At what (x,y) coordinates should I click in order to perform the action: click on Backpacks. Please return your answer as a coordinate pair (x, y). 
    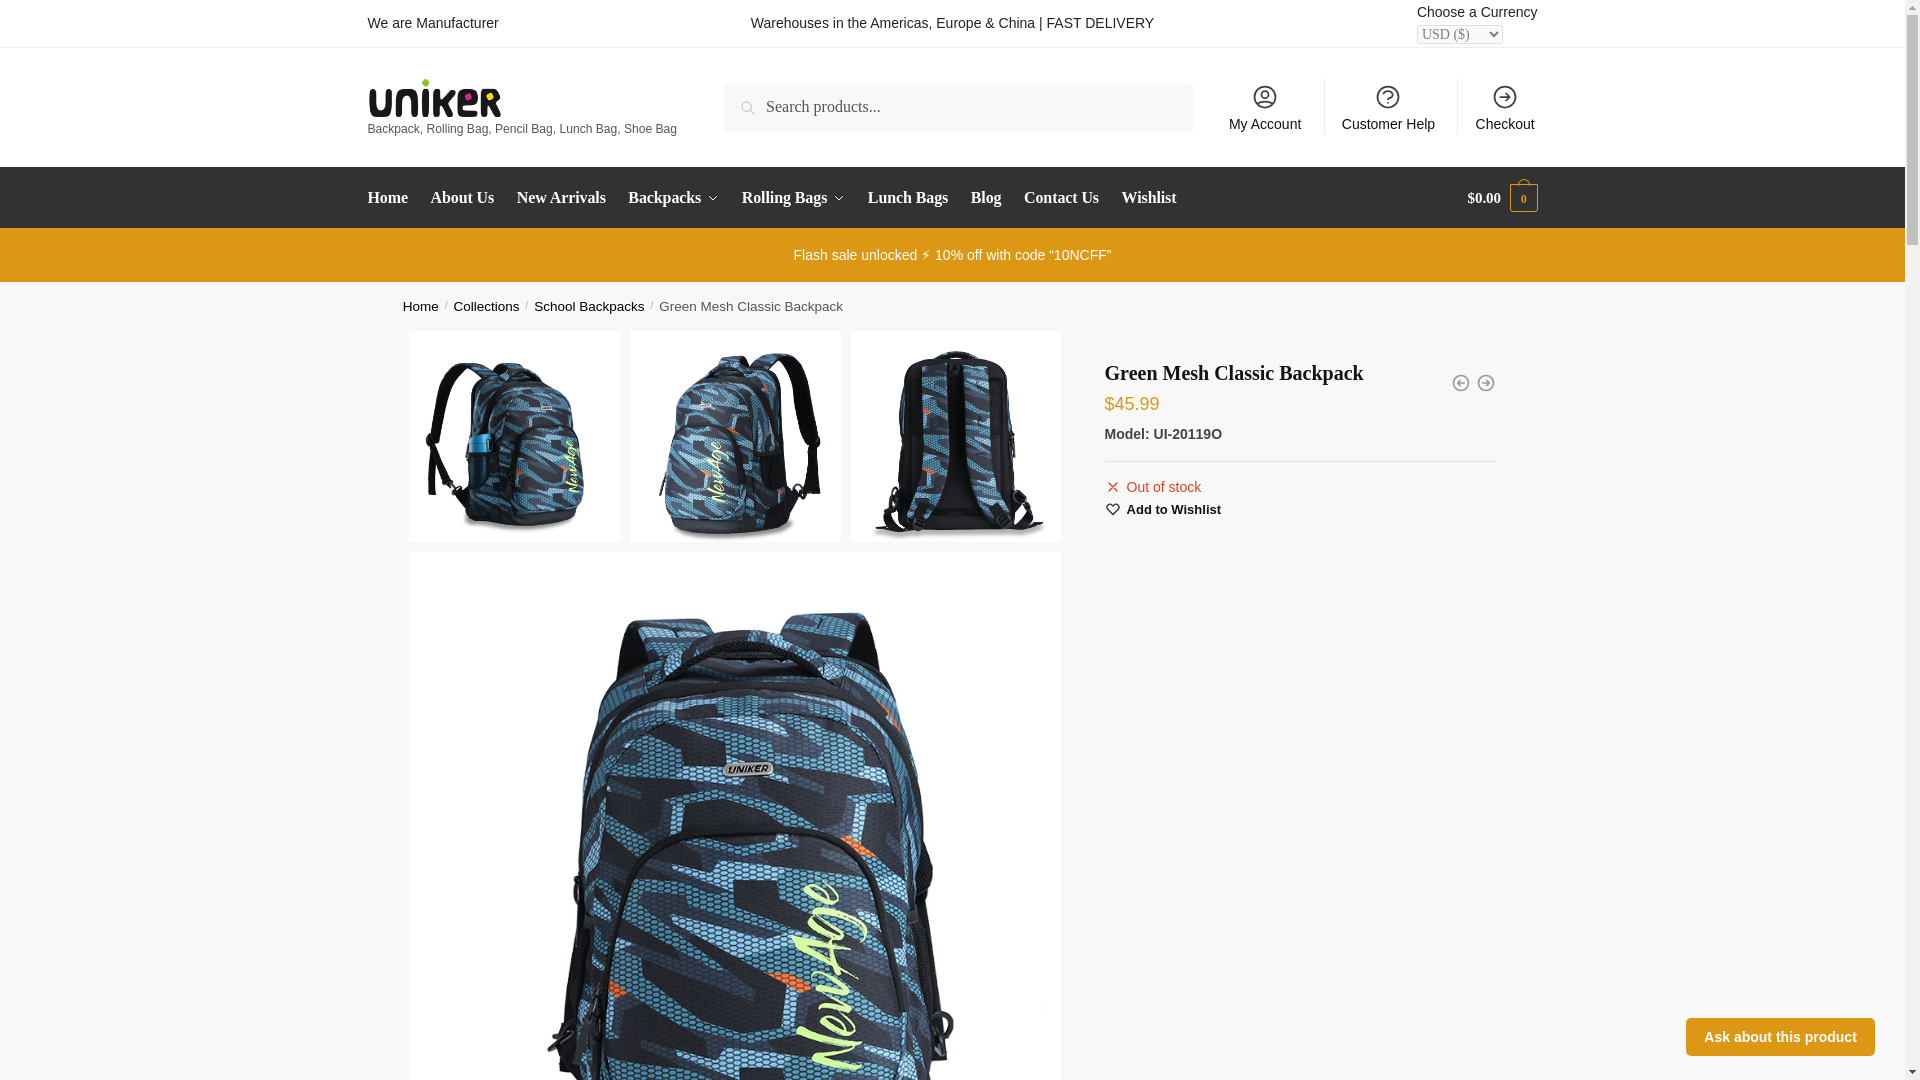
    Looking at the image, I should click on (674, 198).